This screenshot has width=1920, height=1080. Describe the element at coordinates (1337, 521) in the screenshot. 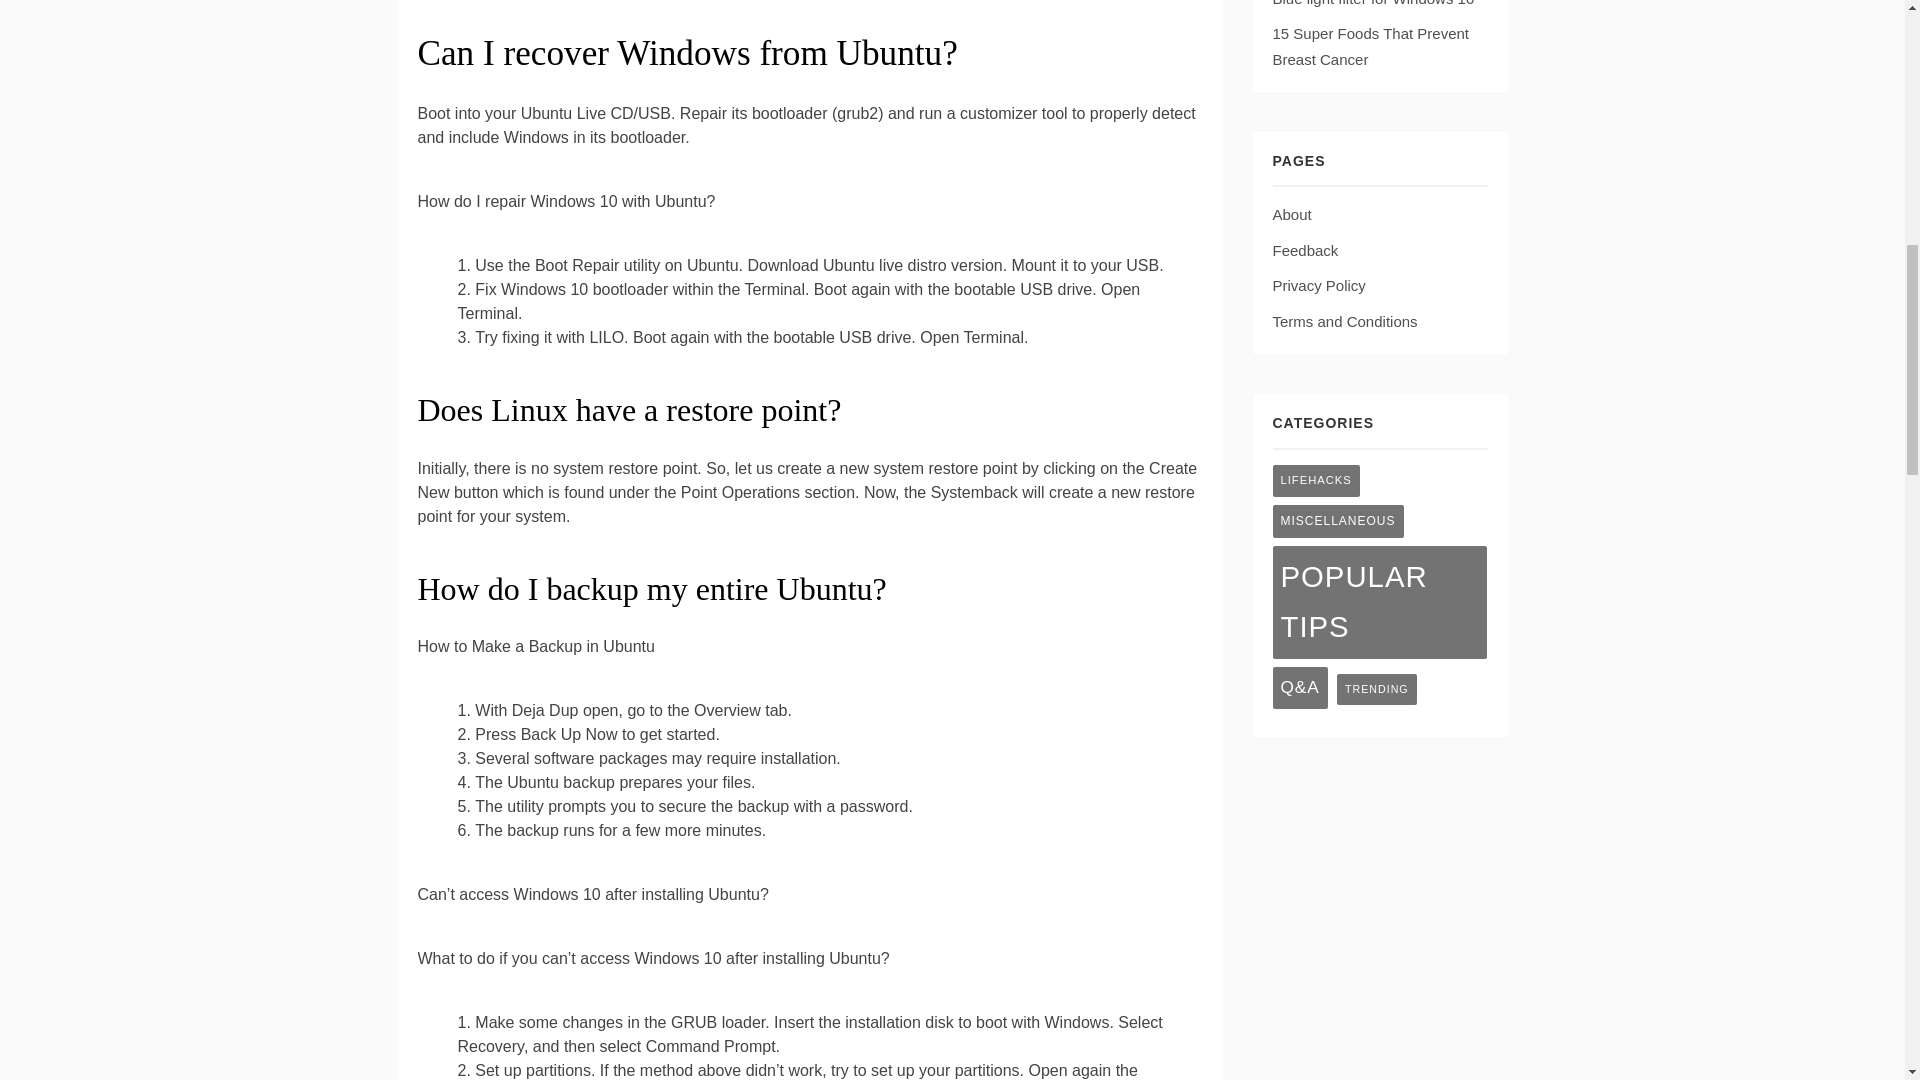

I see `MISCELLANEOUS` at that location.